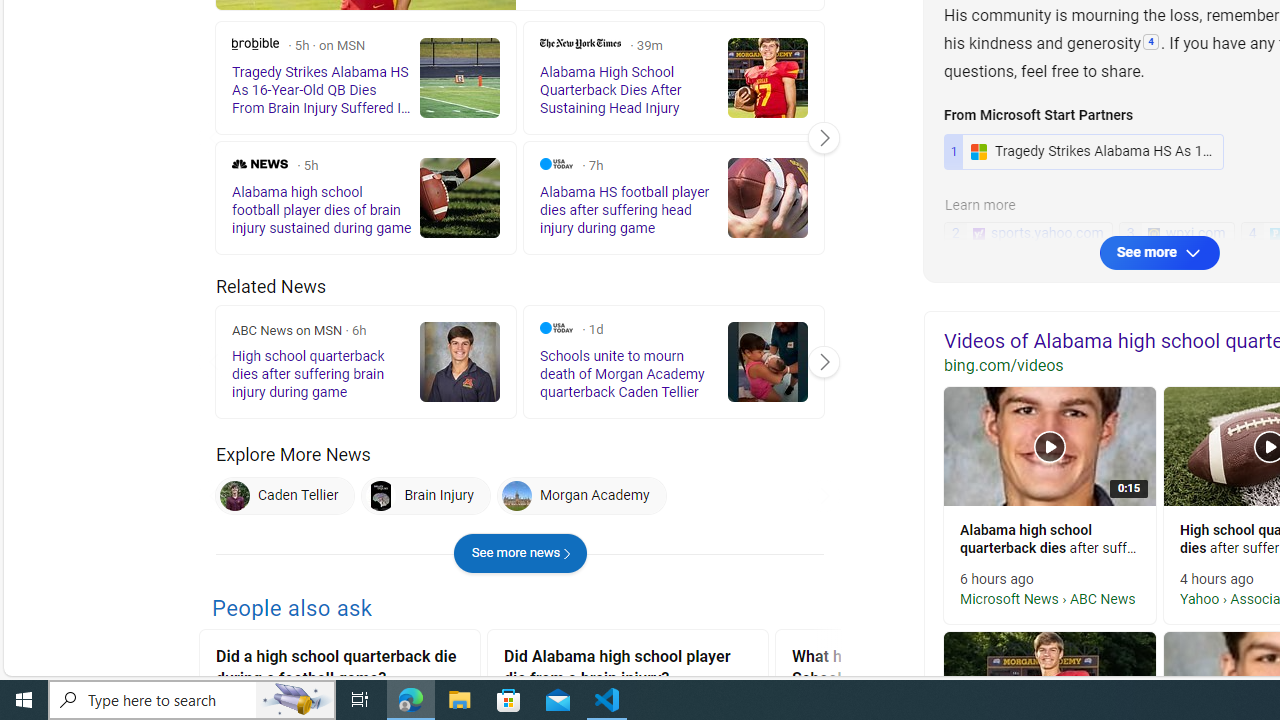 This screenshot has width=1280, height=720. Describe the element at coordinates (916, 670) in the screenshot. I see `What happened to a Selma High School quarterback?` at that location.